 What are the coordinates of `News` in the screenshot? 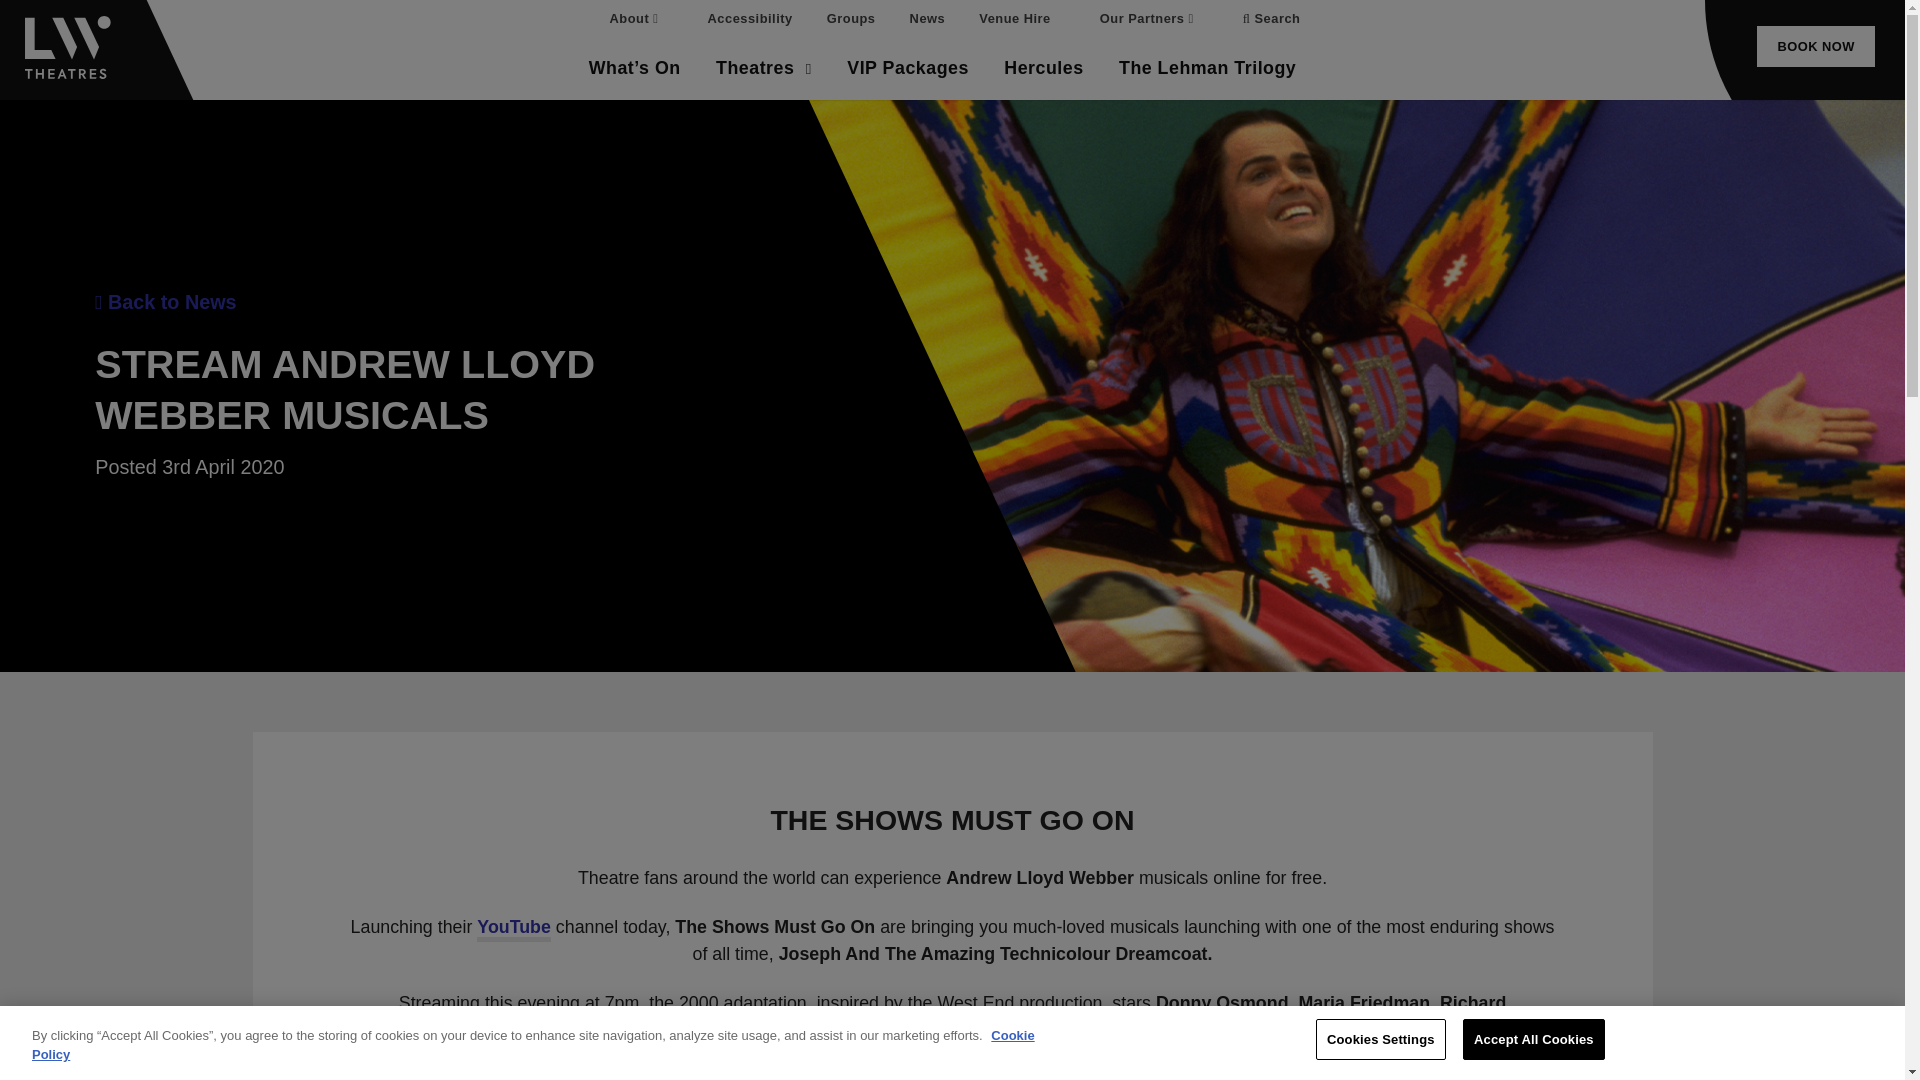 It's located at (928, 18).